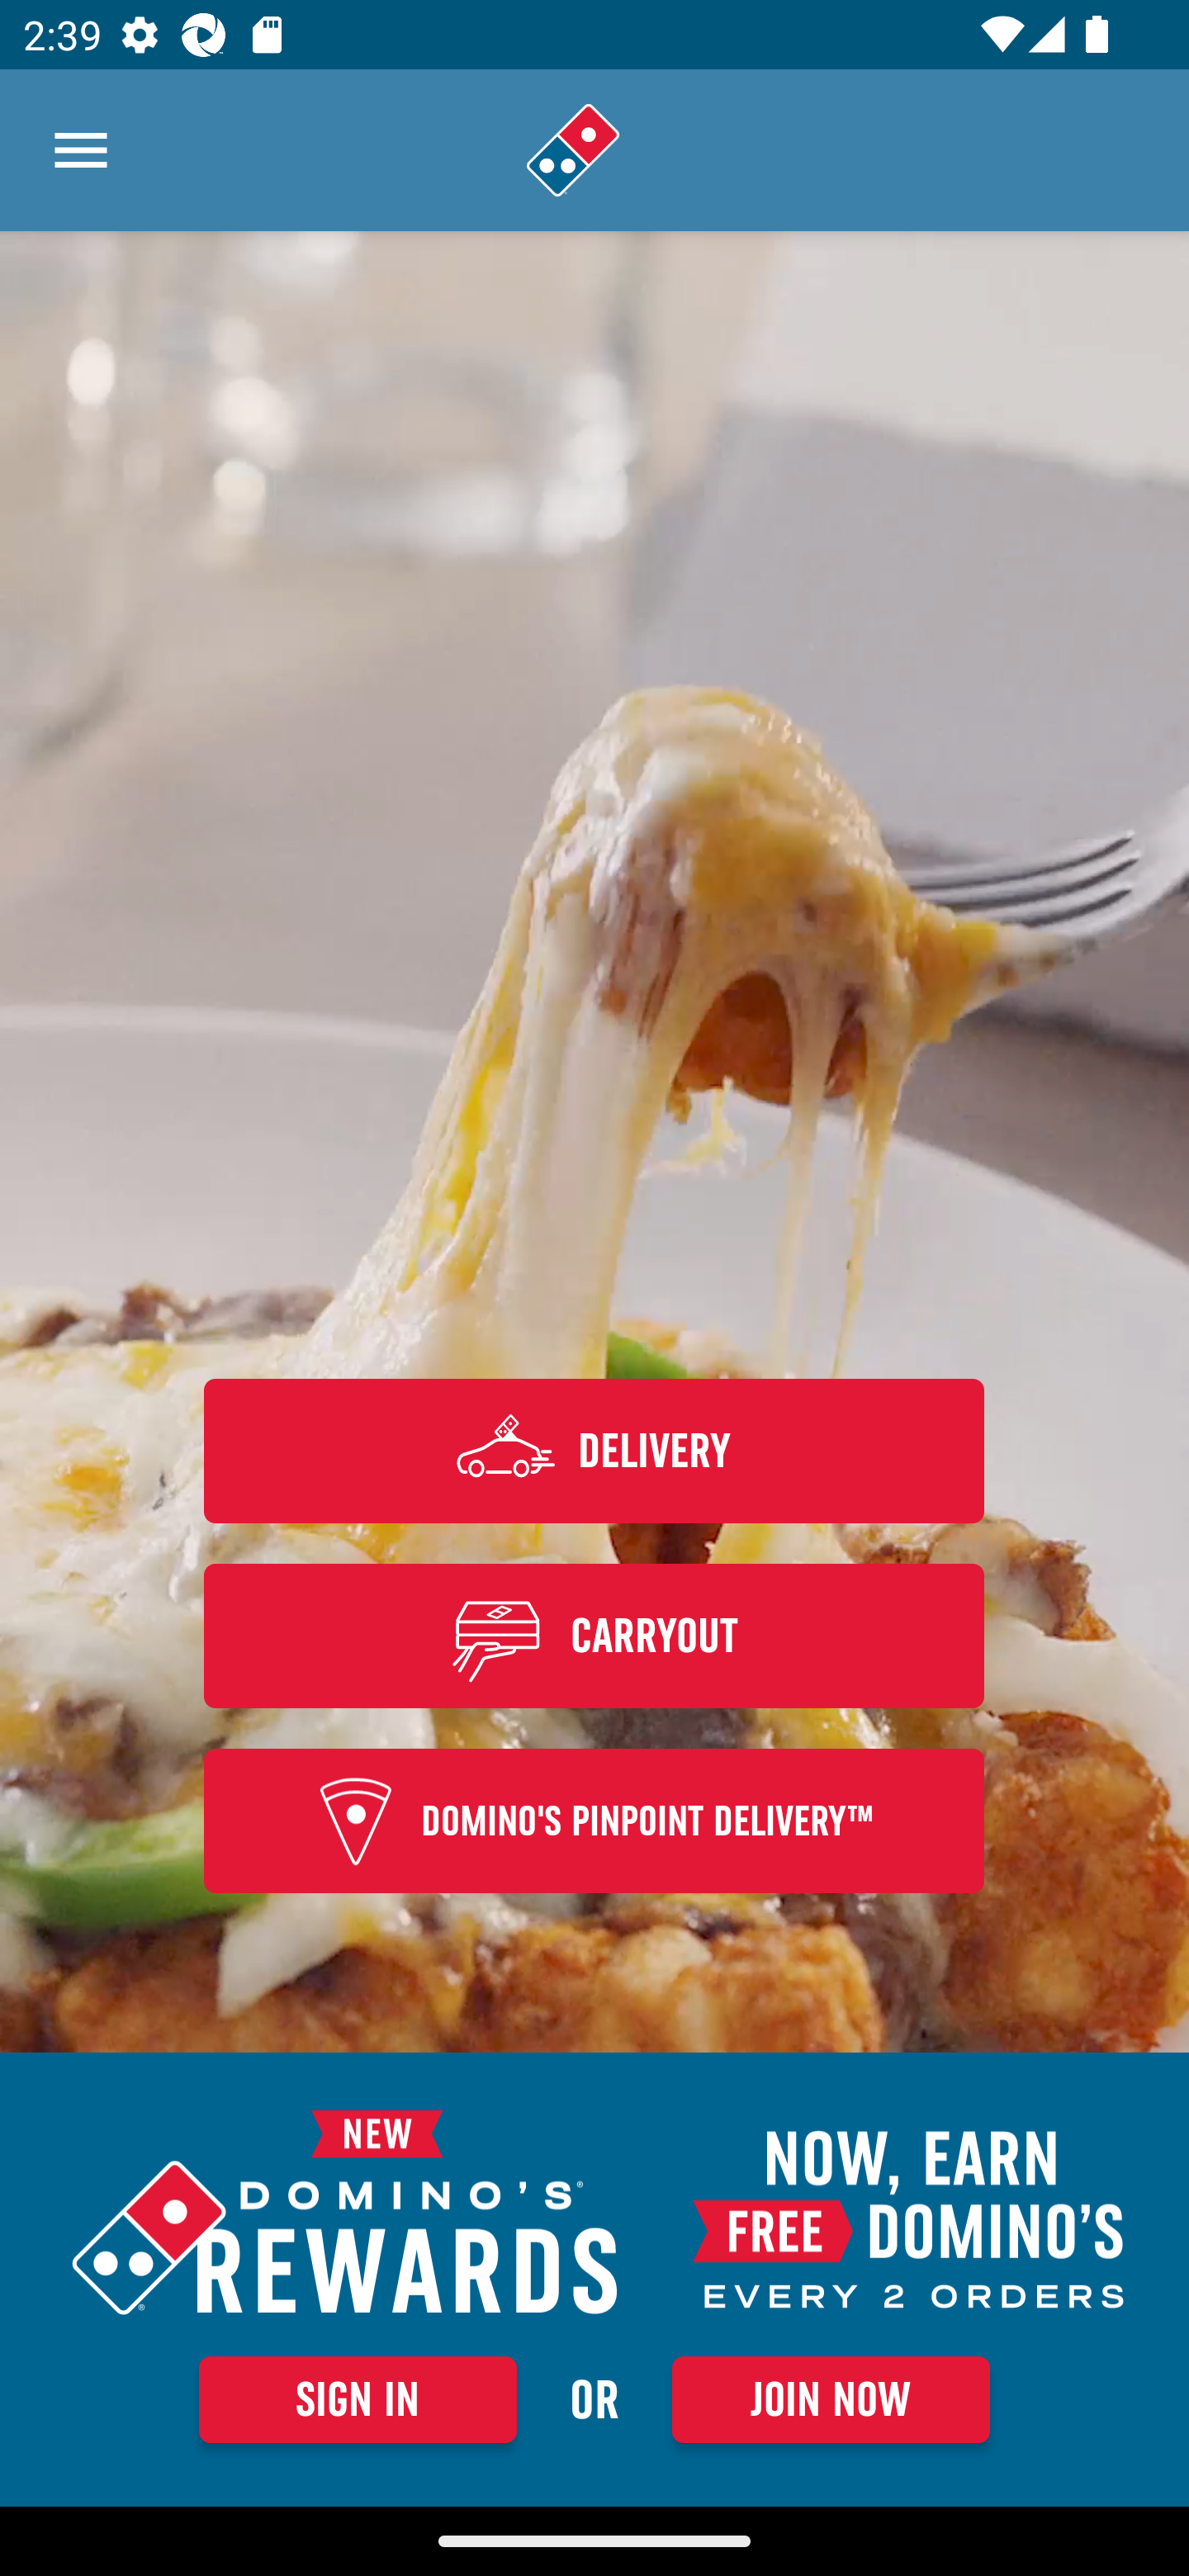 The width and height of the screenshot is (1189, 2576). Describe the element at coordinates (594, 1635) in the screenshot. I see `CARRYOUT` at that location.